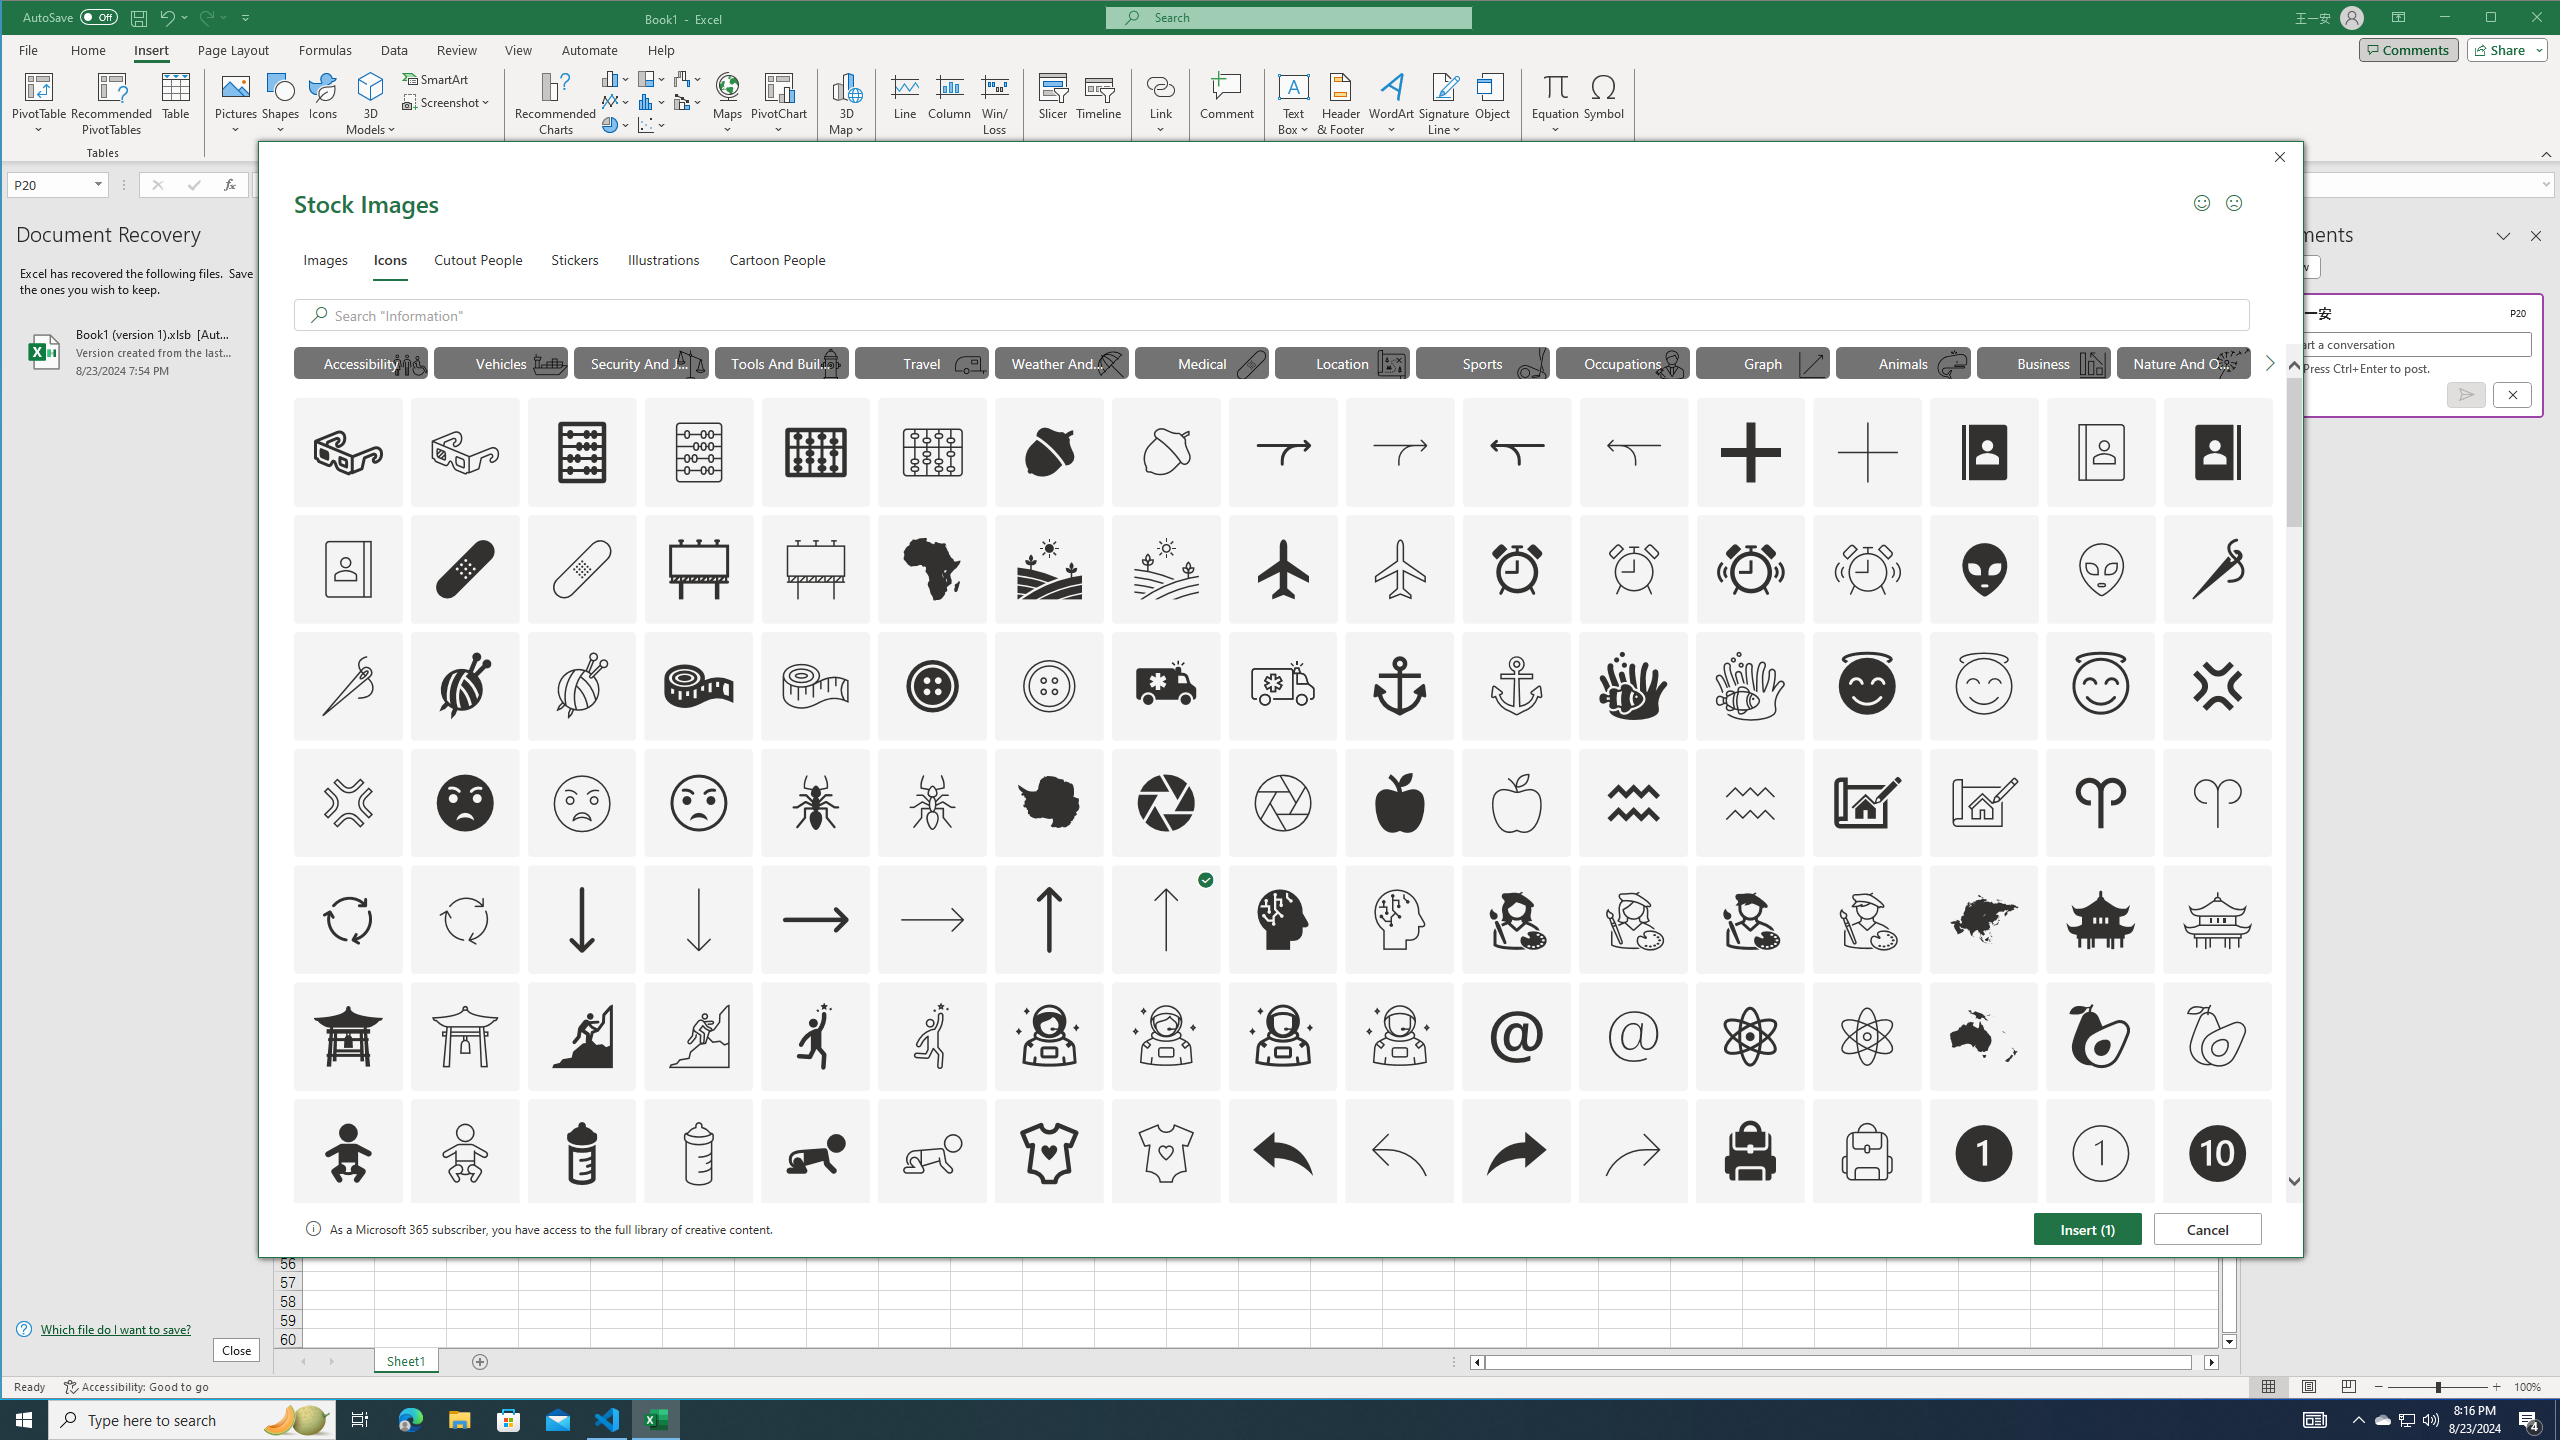 The width and height of the screenshot is (2560, 1440). Describe the element at coordinates (1166, 1270) in the screenshot. I see `AutomationID: Icons_Badge5` at that location.